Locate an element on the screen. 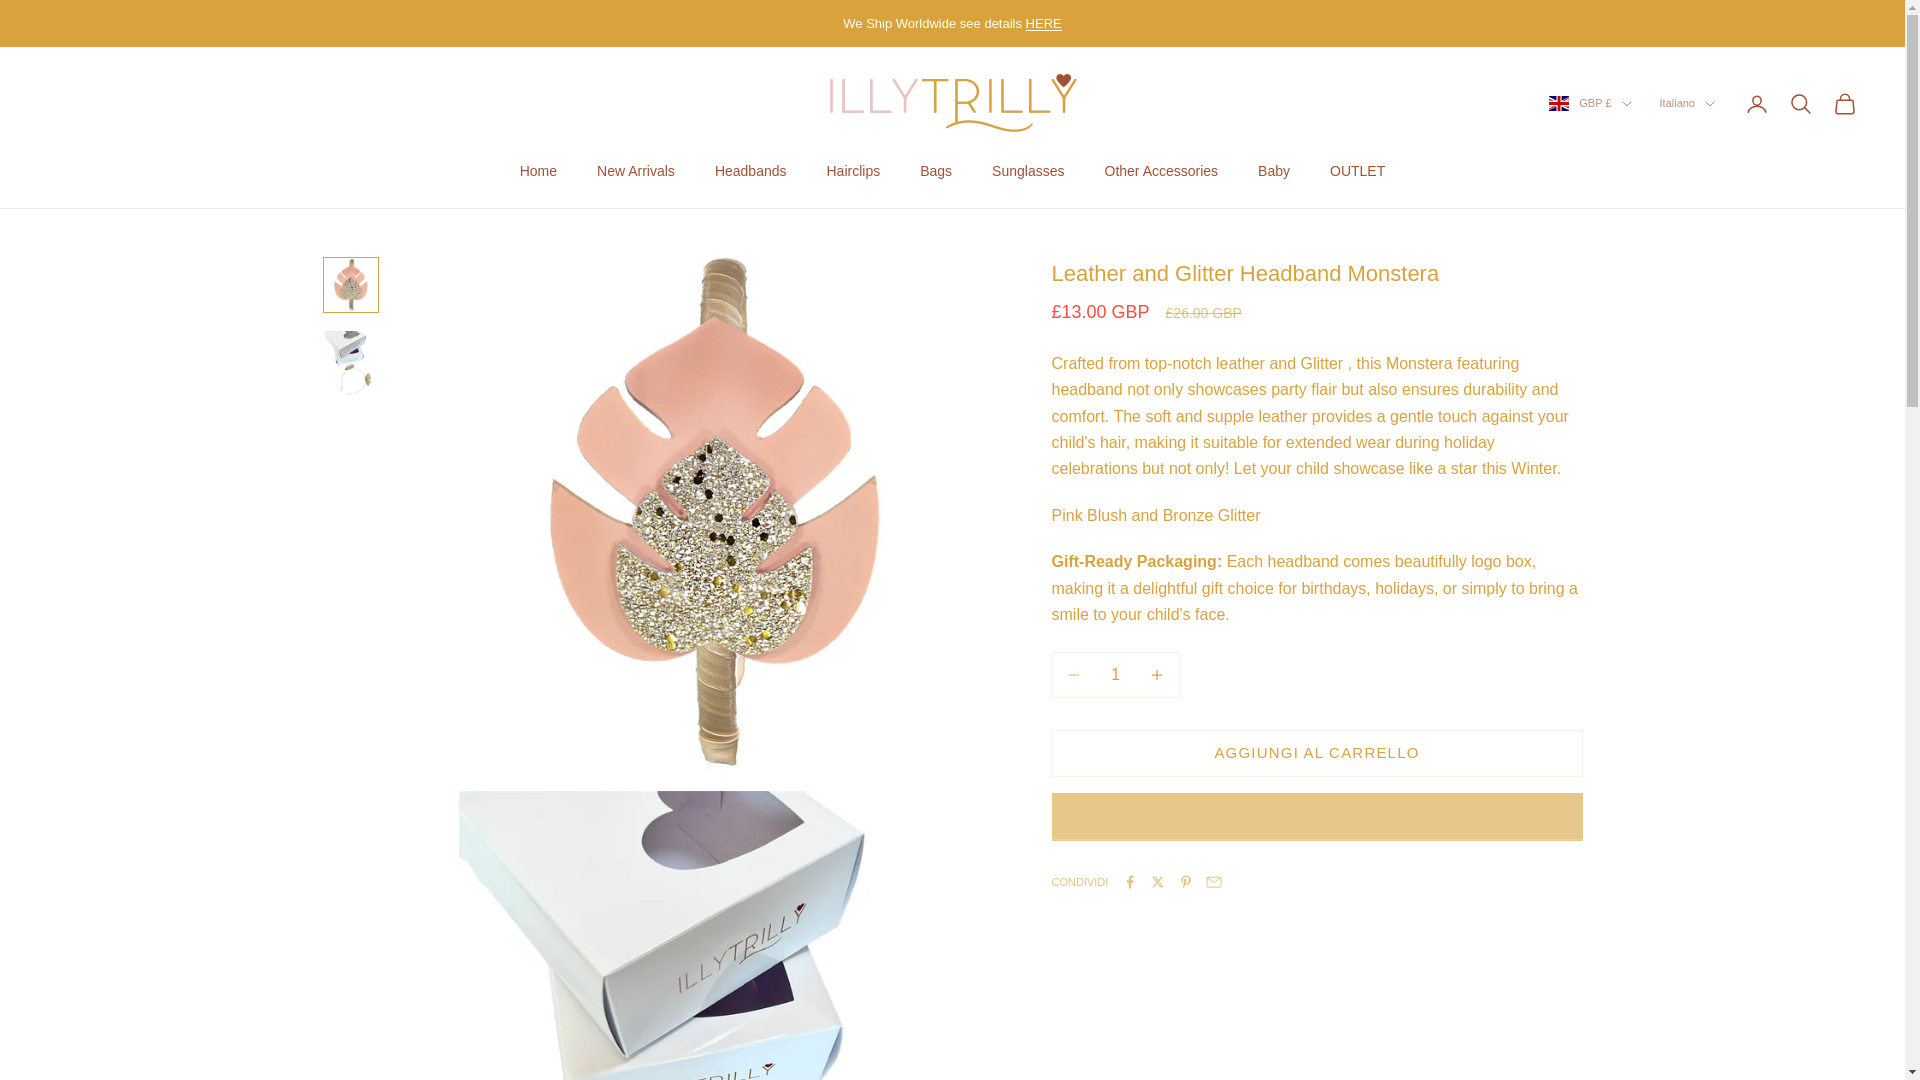 The image size is (1920, 1080). Other Accessories is located at coordinates (1160, 171).